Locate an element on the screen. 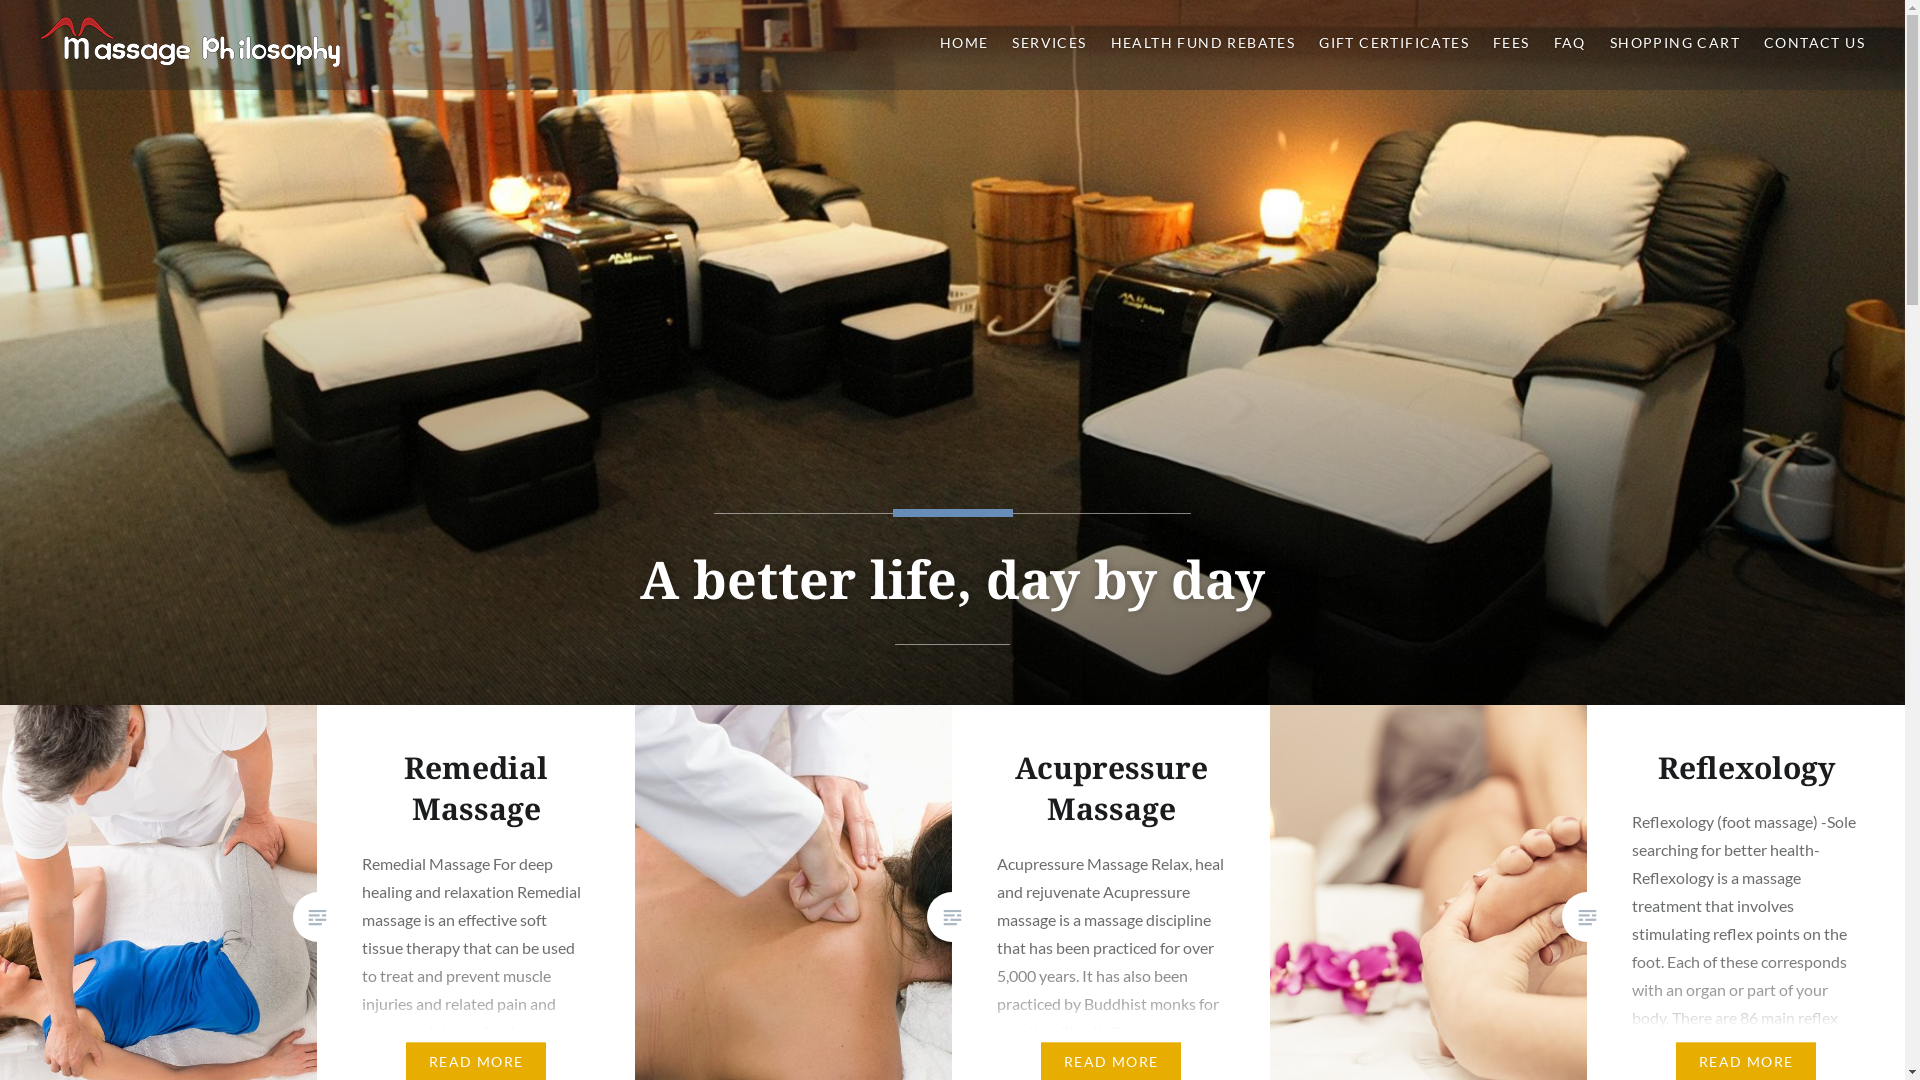  Remedial Massage is located at coordinates (476, 788).